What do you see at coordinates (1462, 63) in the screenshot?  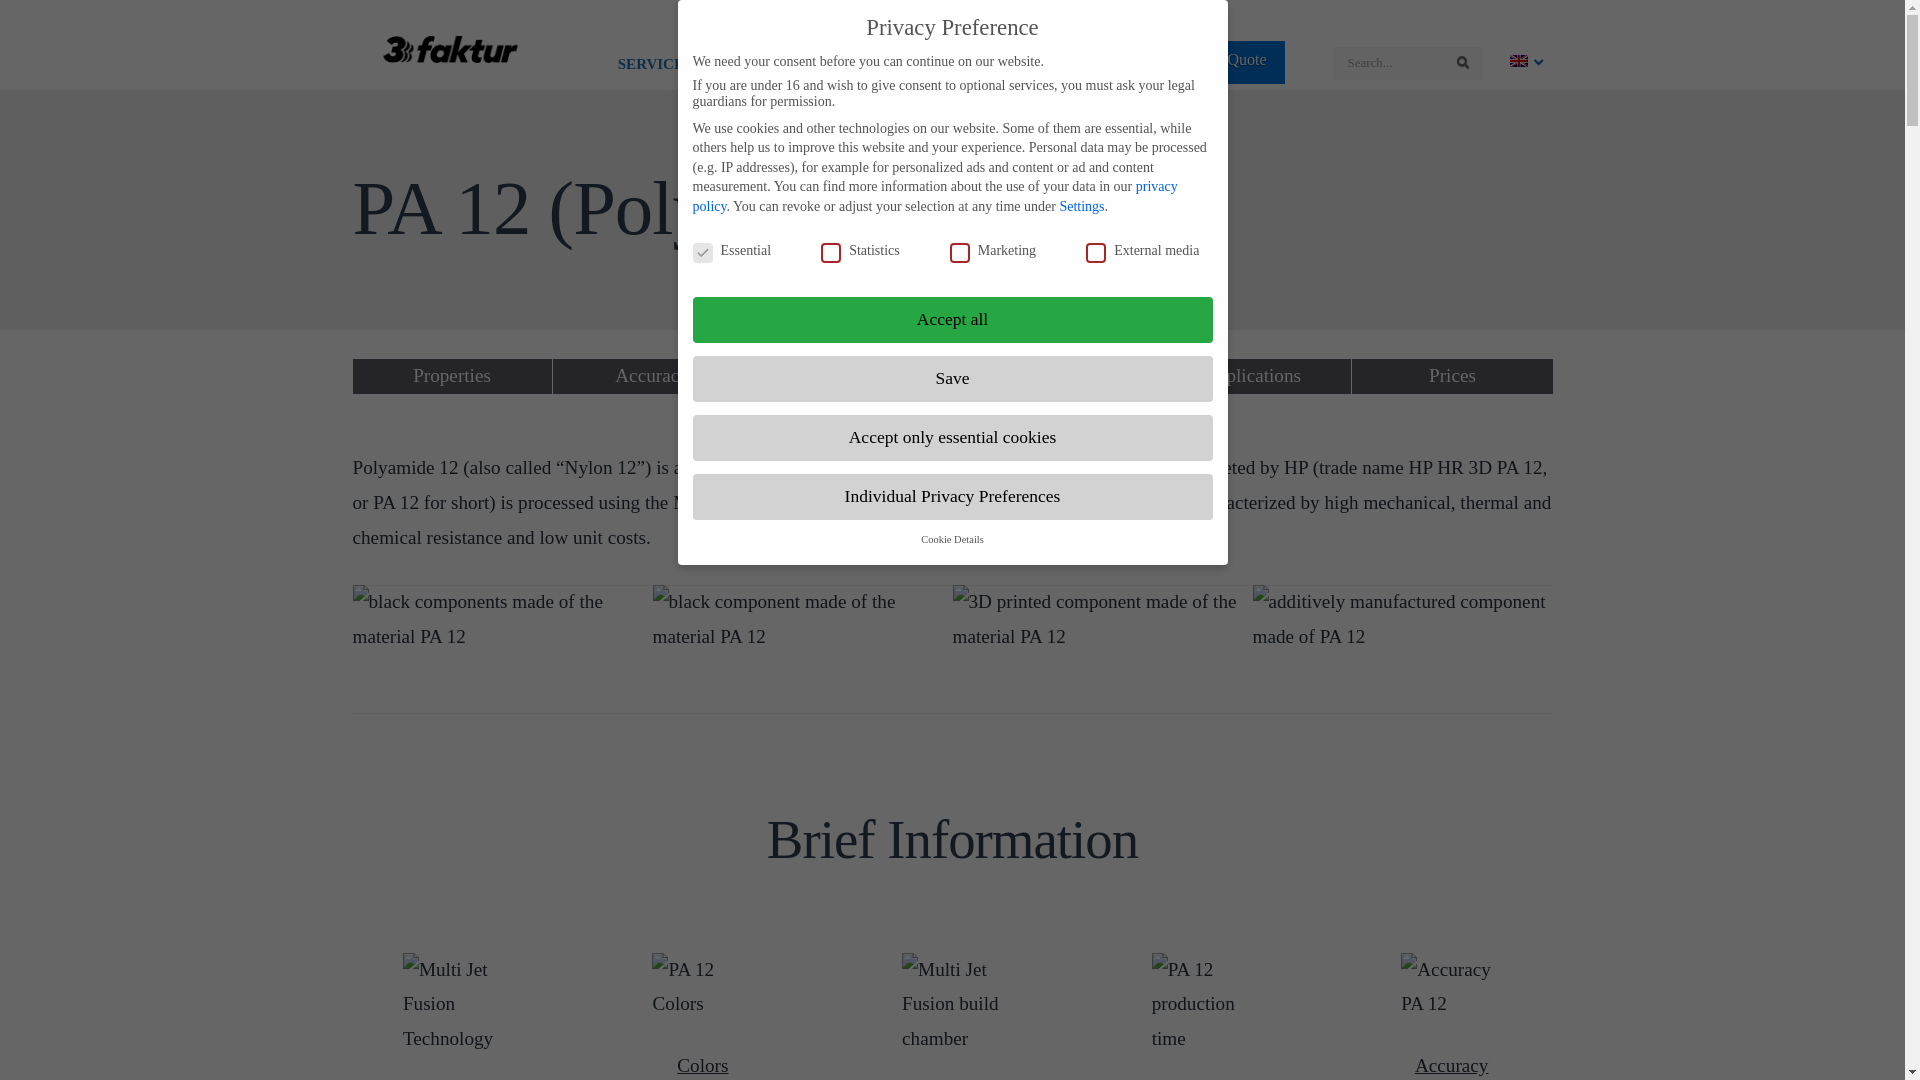 I see `Search` at bounding box center [1462, 63].